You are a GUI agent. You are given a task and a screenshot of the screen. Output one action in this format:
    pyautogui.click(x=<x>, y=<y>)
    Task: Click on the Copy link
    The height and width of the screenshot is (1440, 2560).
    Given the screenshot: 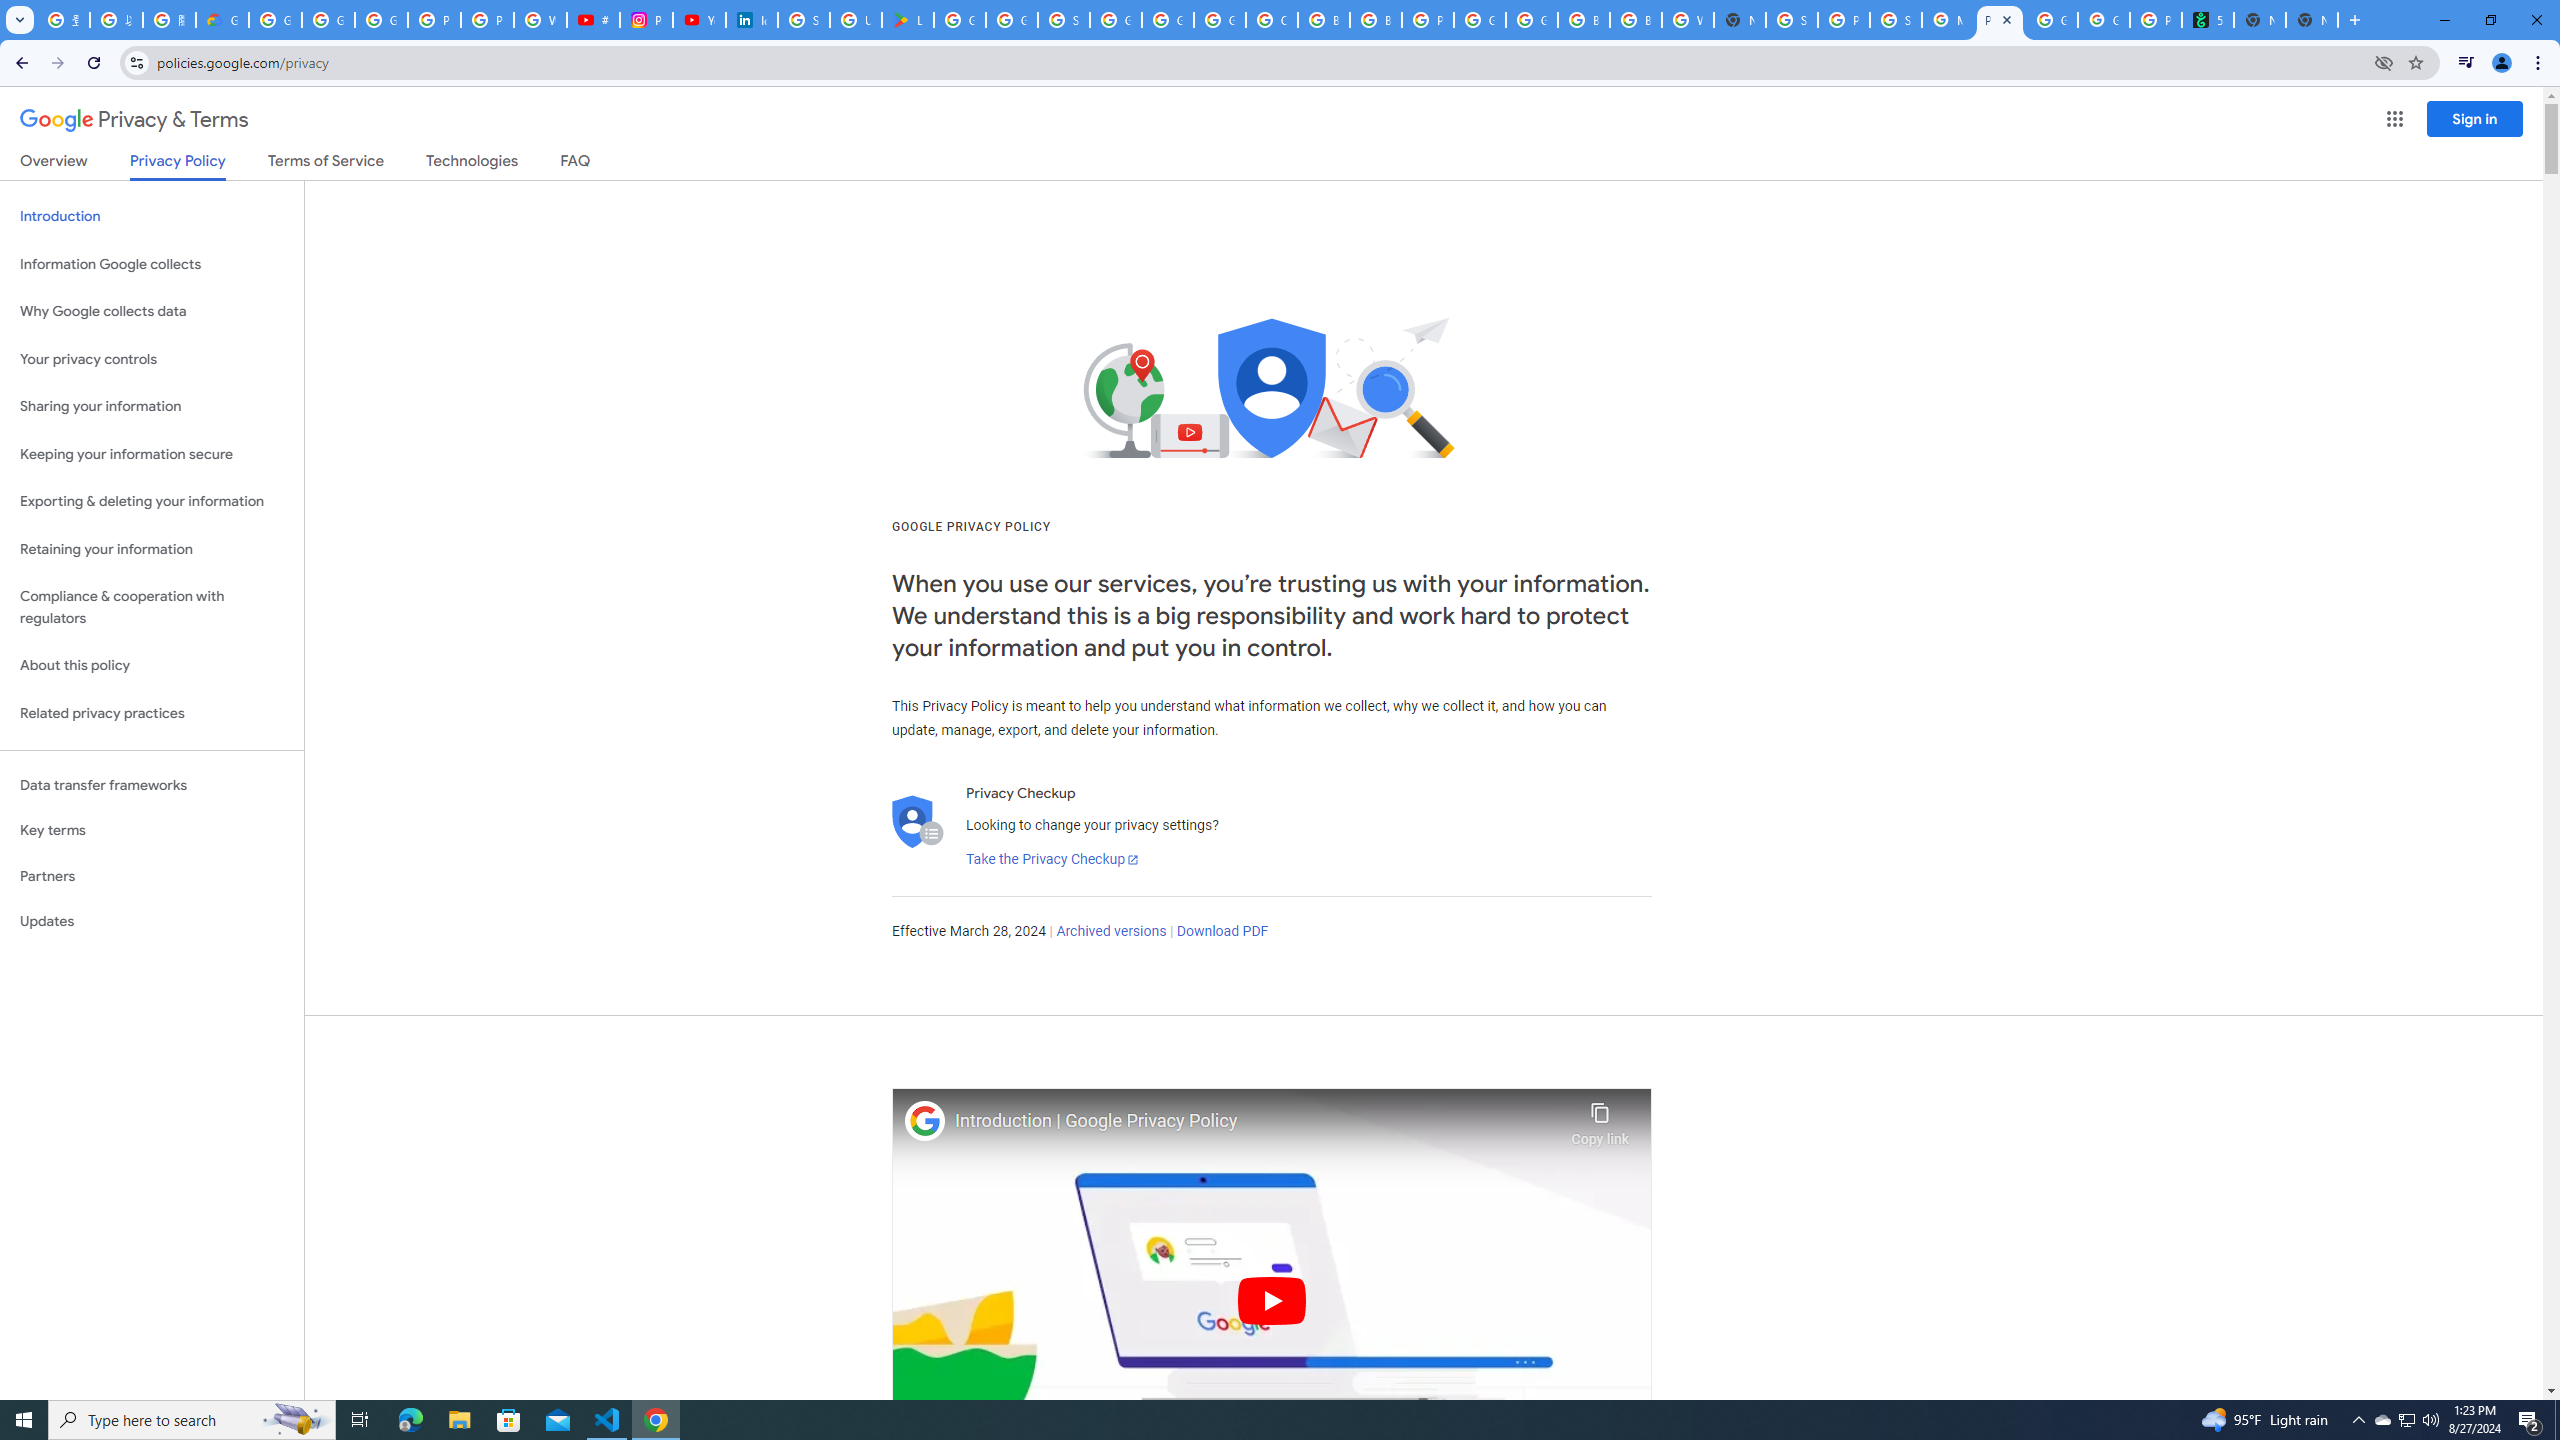 What is the action you would take?
    pyautogui.click(x=1600, y=1119)
    